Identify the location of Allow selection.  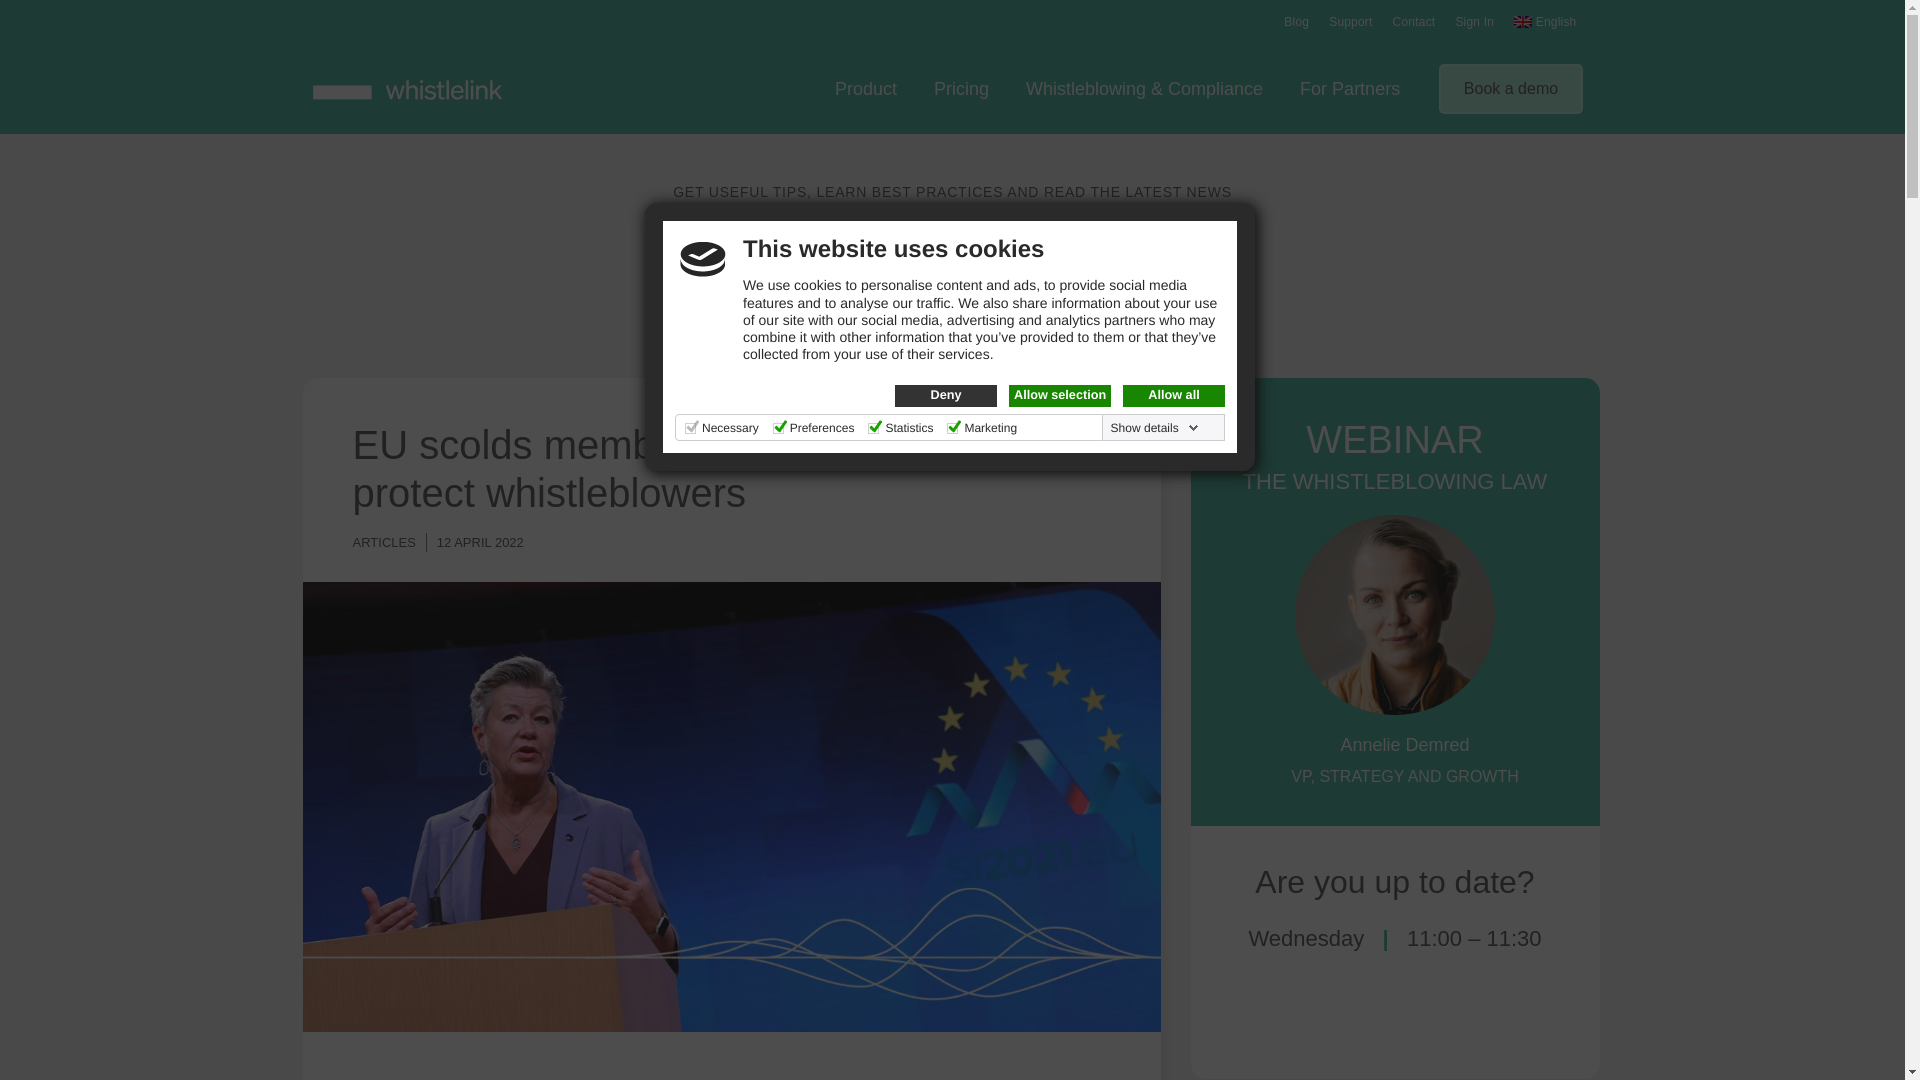
(1060, 396).